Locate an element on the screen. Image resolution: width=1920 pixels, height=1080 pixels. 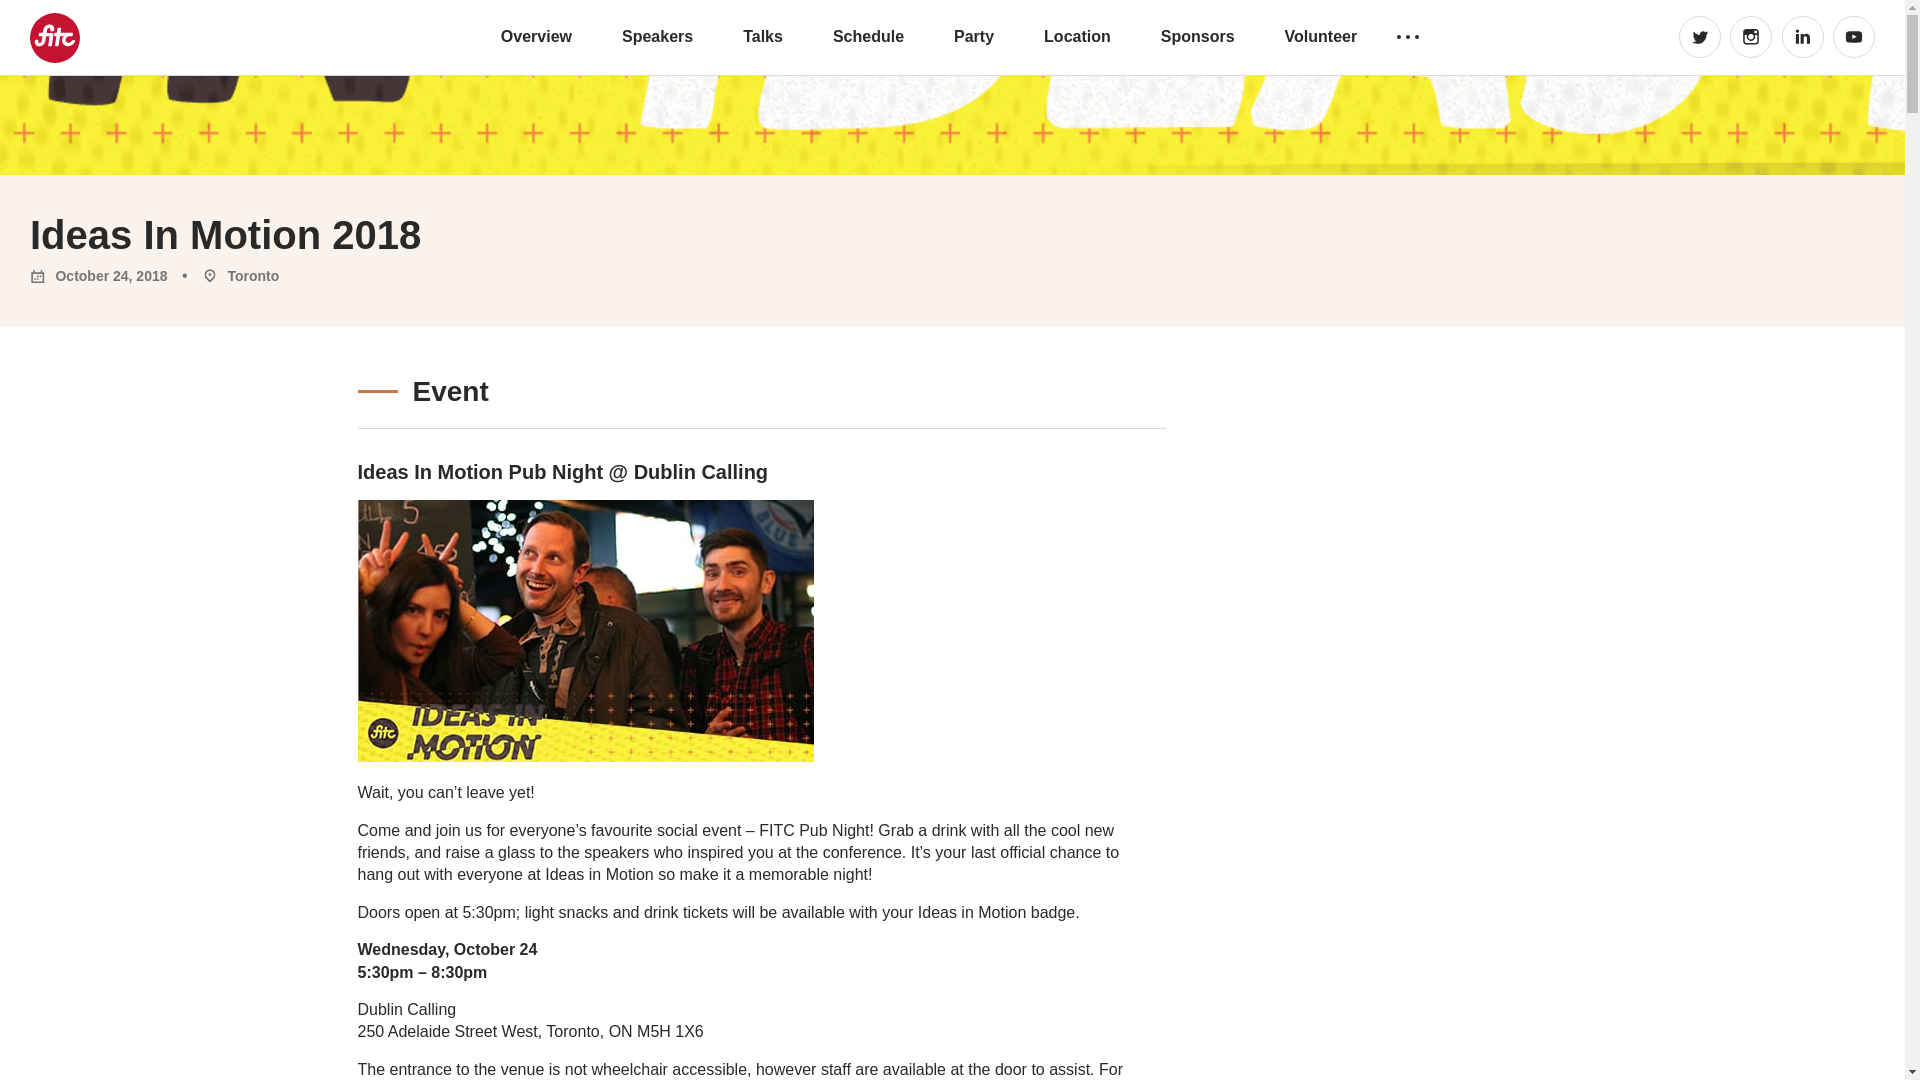
youtube is located at coordinates (1854, 37).